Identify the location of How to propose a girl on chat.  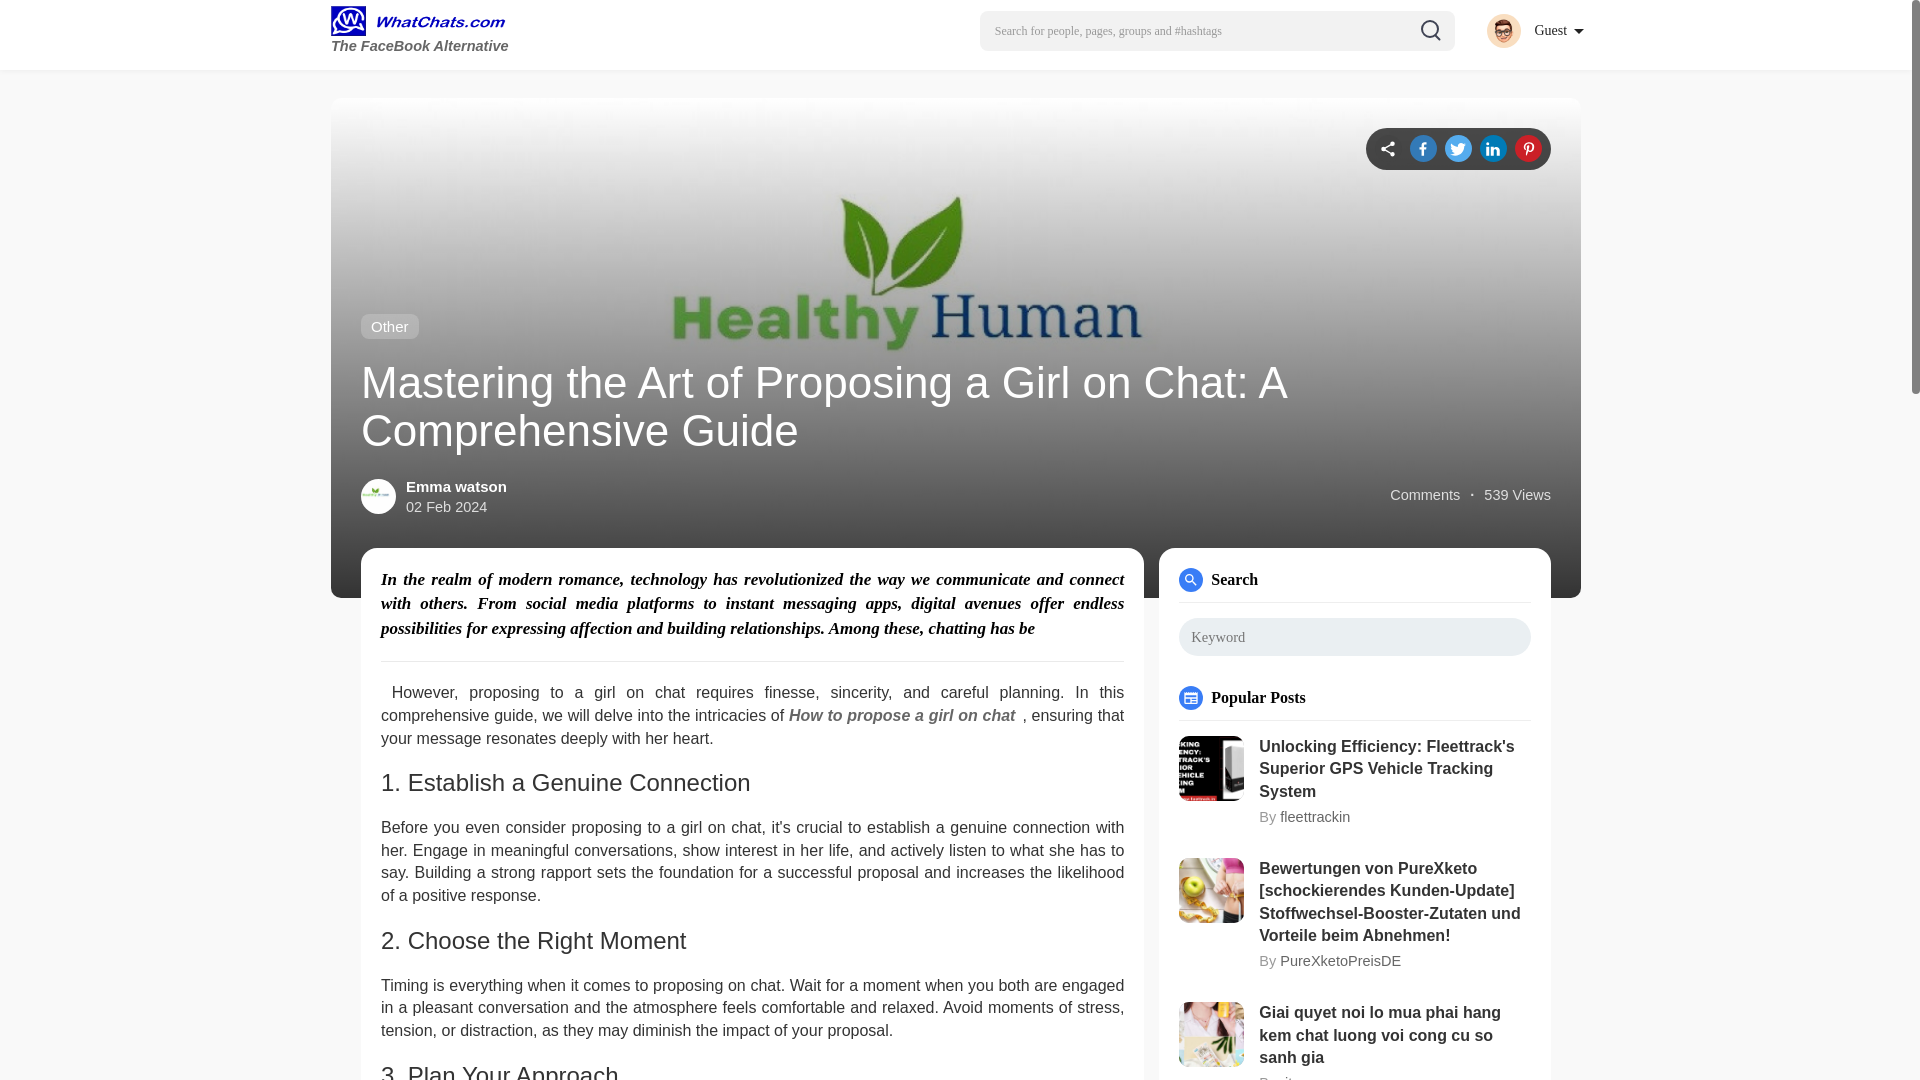
(905, 715).